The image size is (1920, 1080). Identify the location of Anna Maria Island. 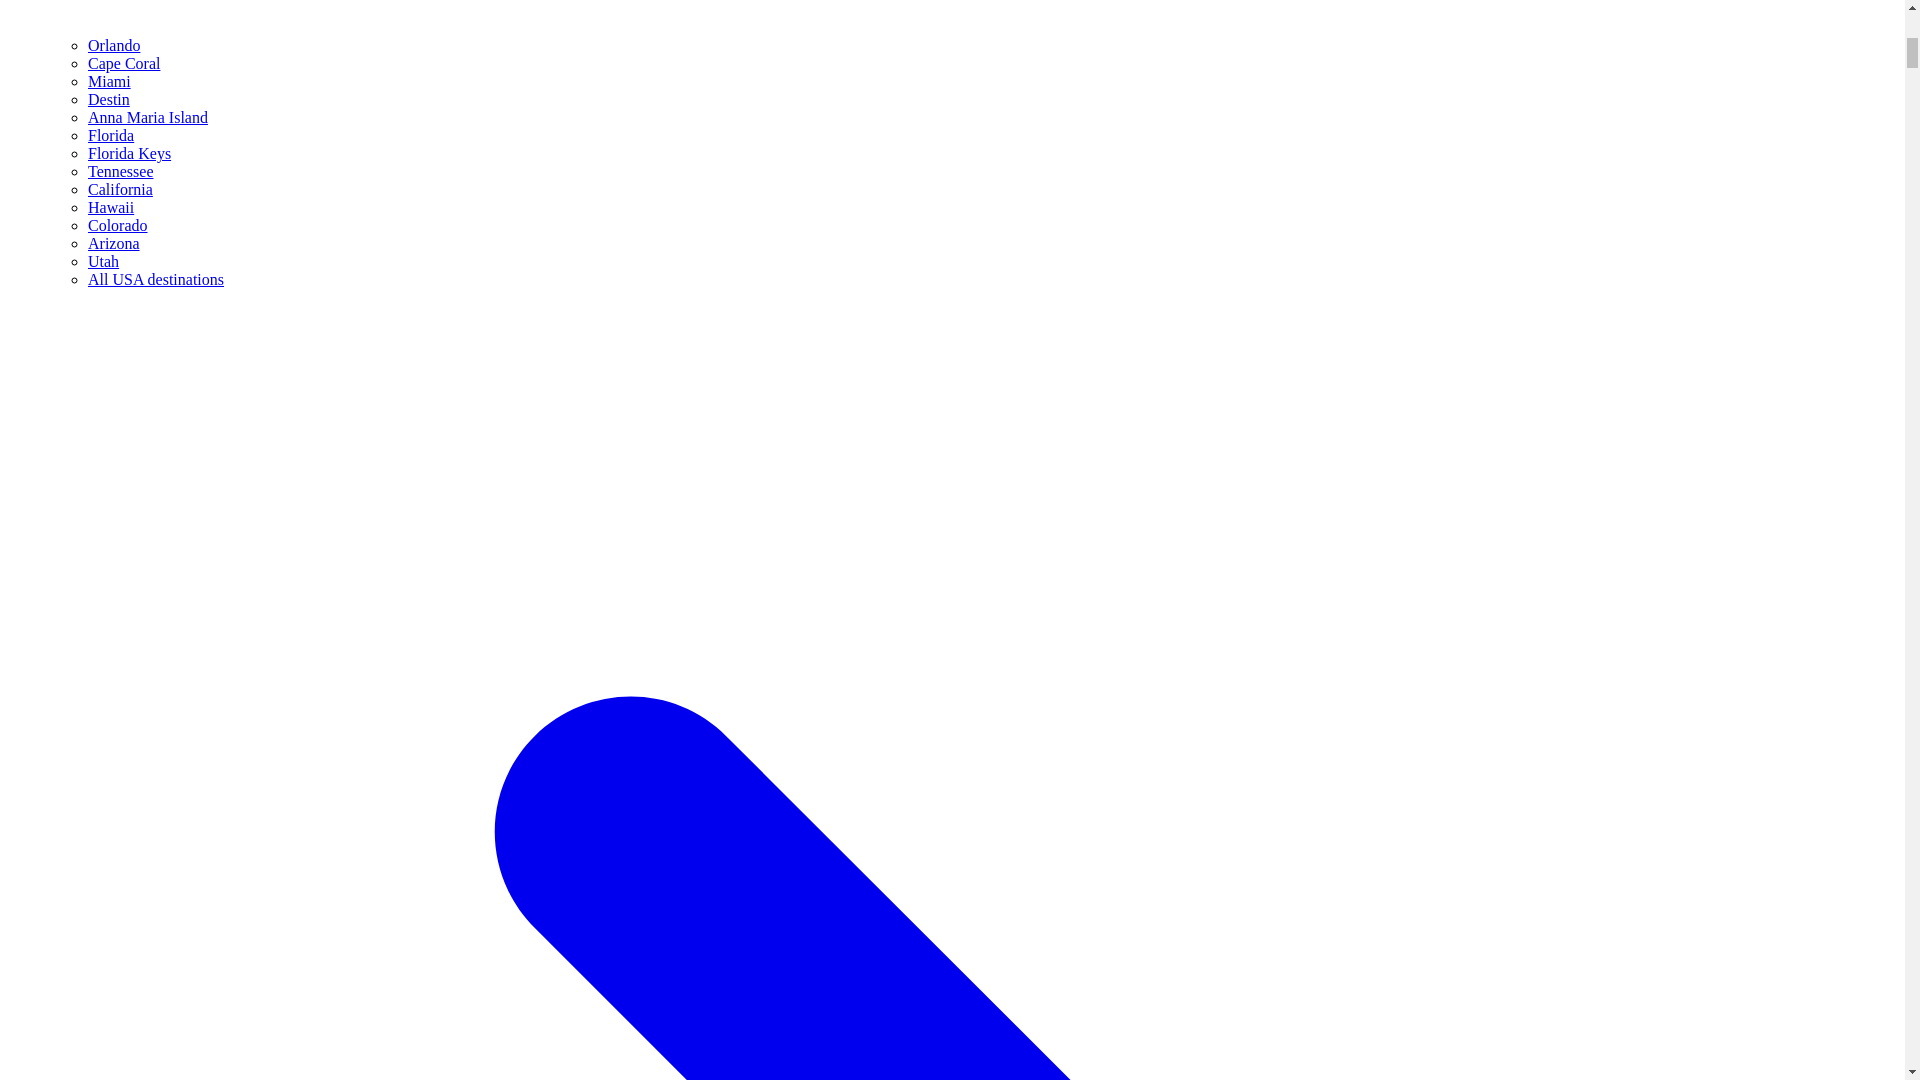
(148, 118).